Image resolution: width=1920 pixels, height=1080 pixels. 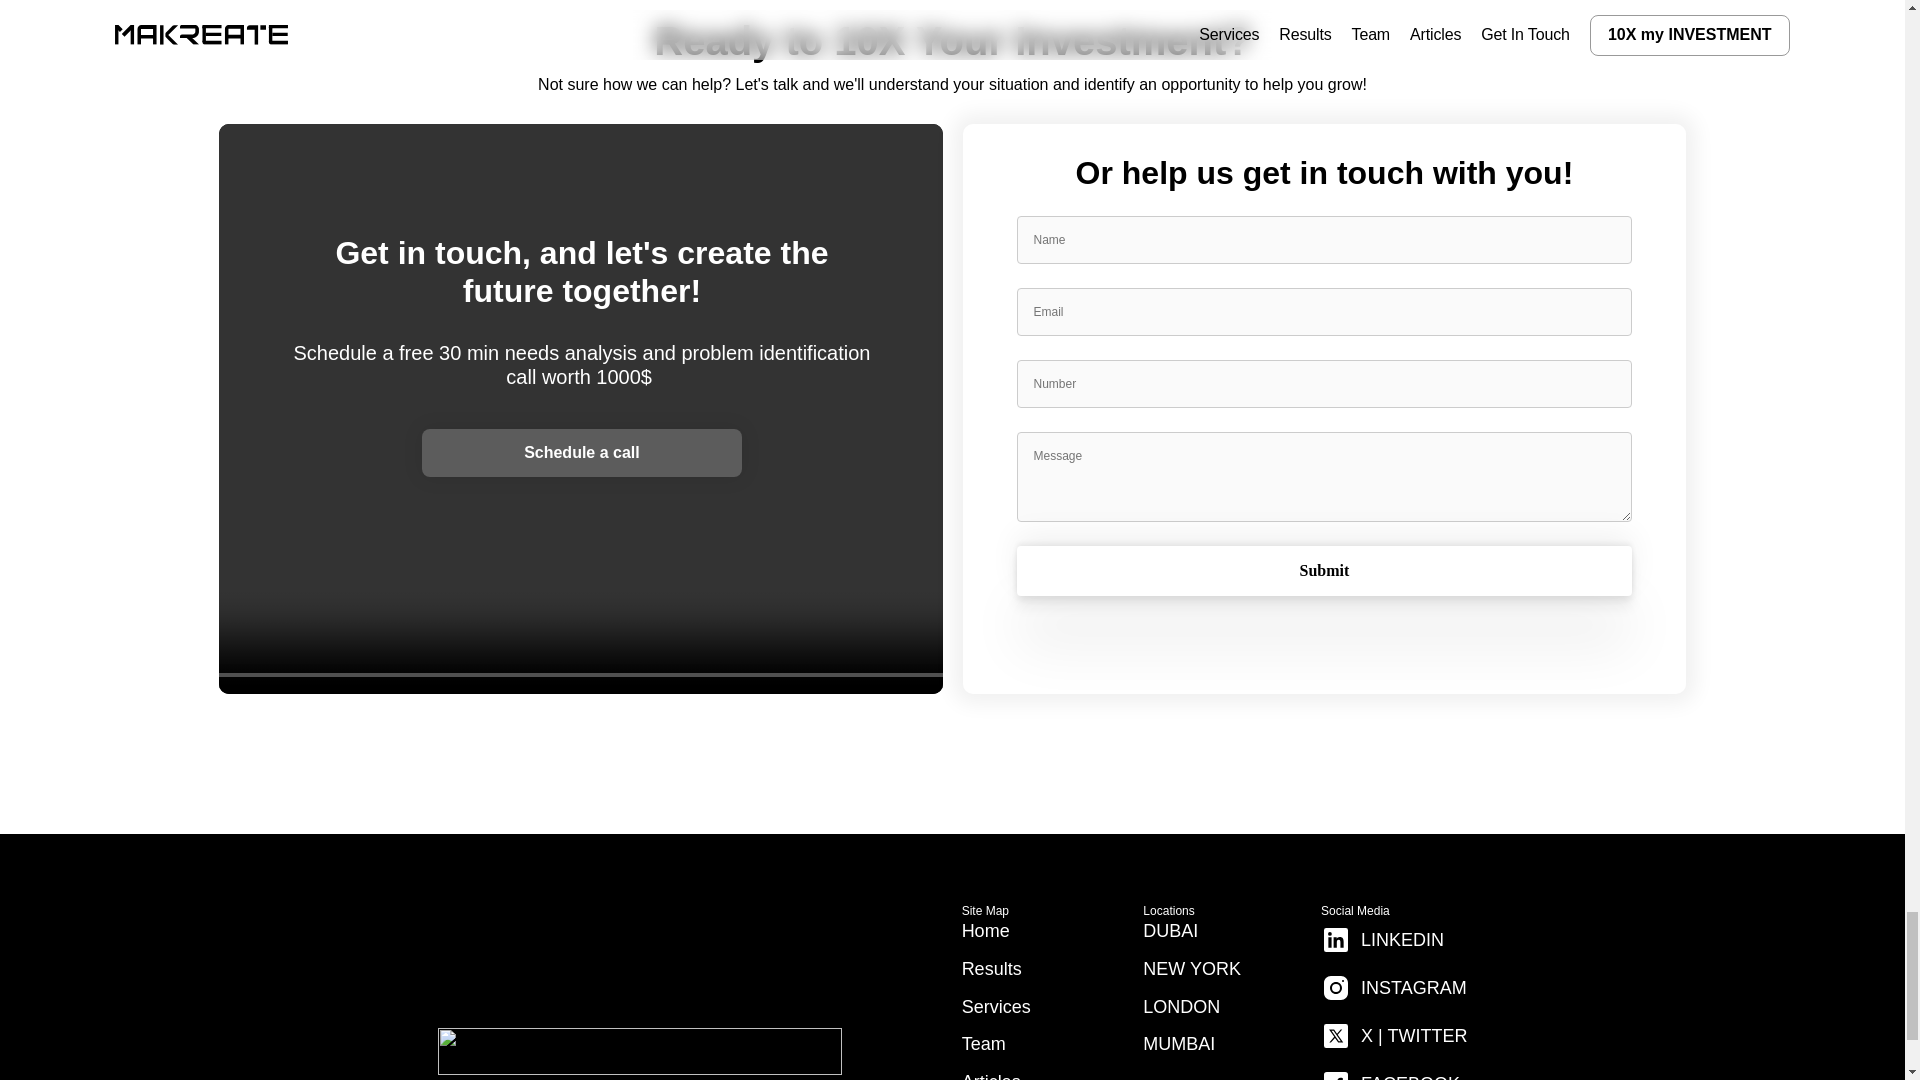 I want to click on FACEBOOK, so click(x=1390, y=1072).